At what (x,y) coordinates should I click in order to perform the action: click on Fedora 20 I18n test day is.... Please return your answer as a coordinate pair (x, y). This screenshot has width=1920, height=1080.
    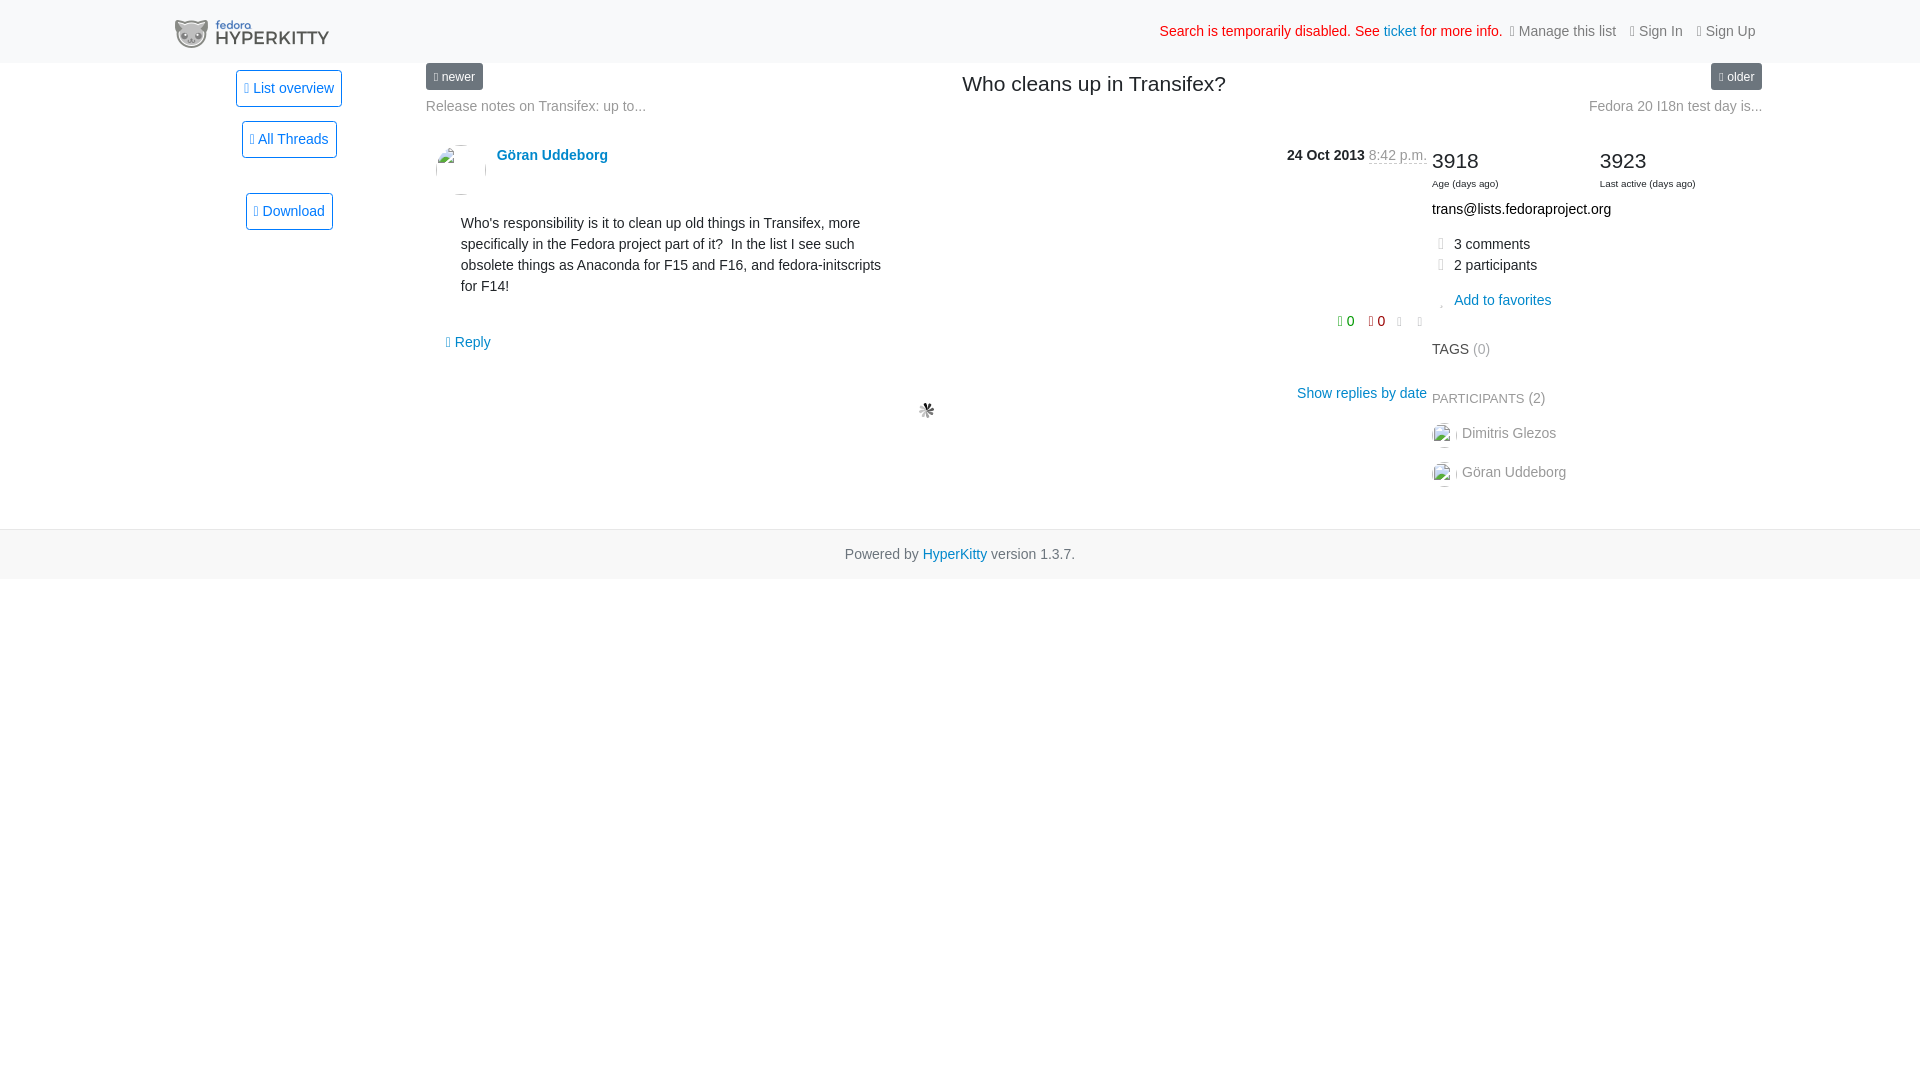
    Looking at the image, I should click on (1676, 106).